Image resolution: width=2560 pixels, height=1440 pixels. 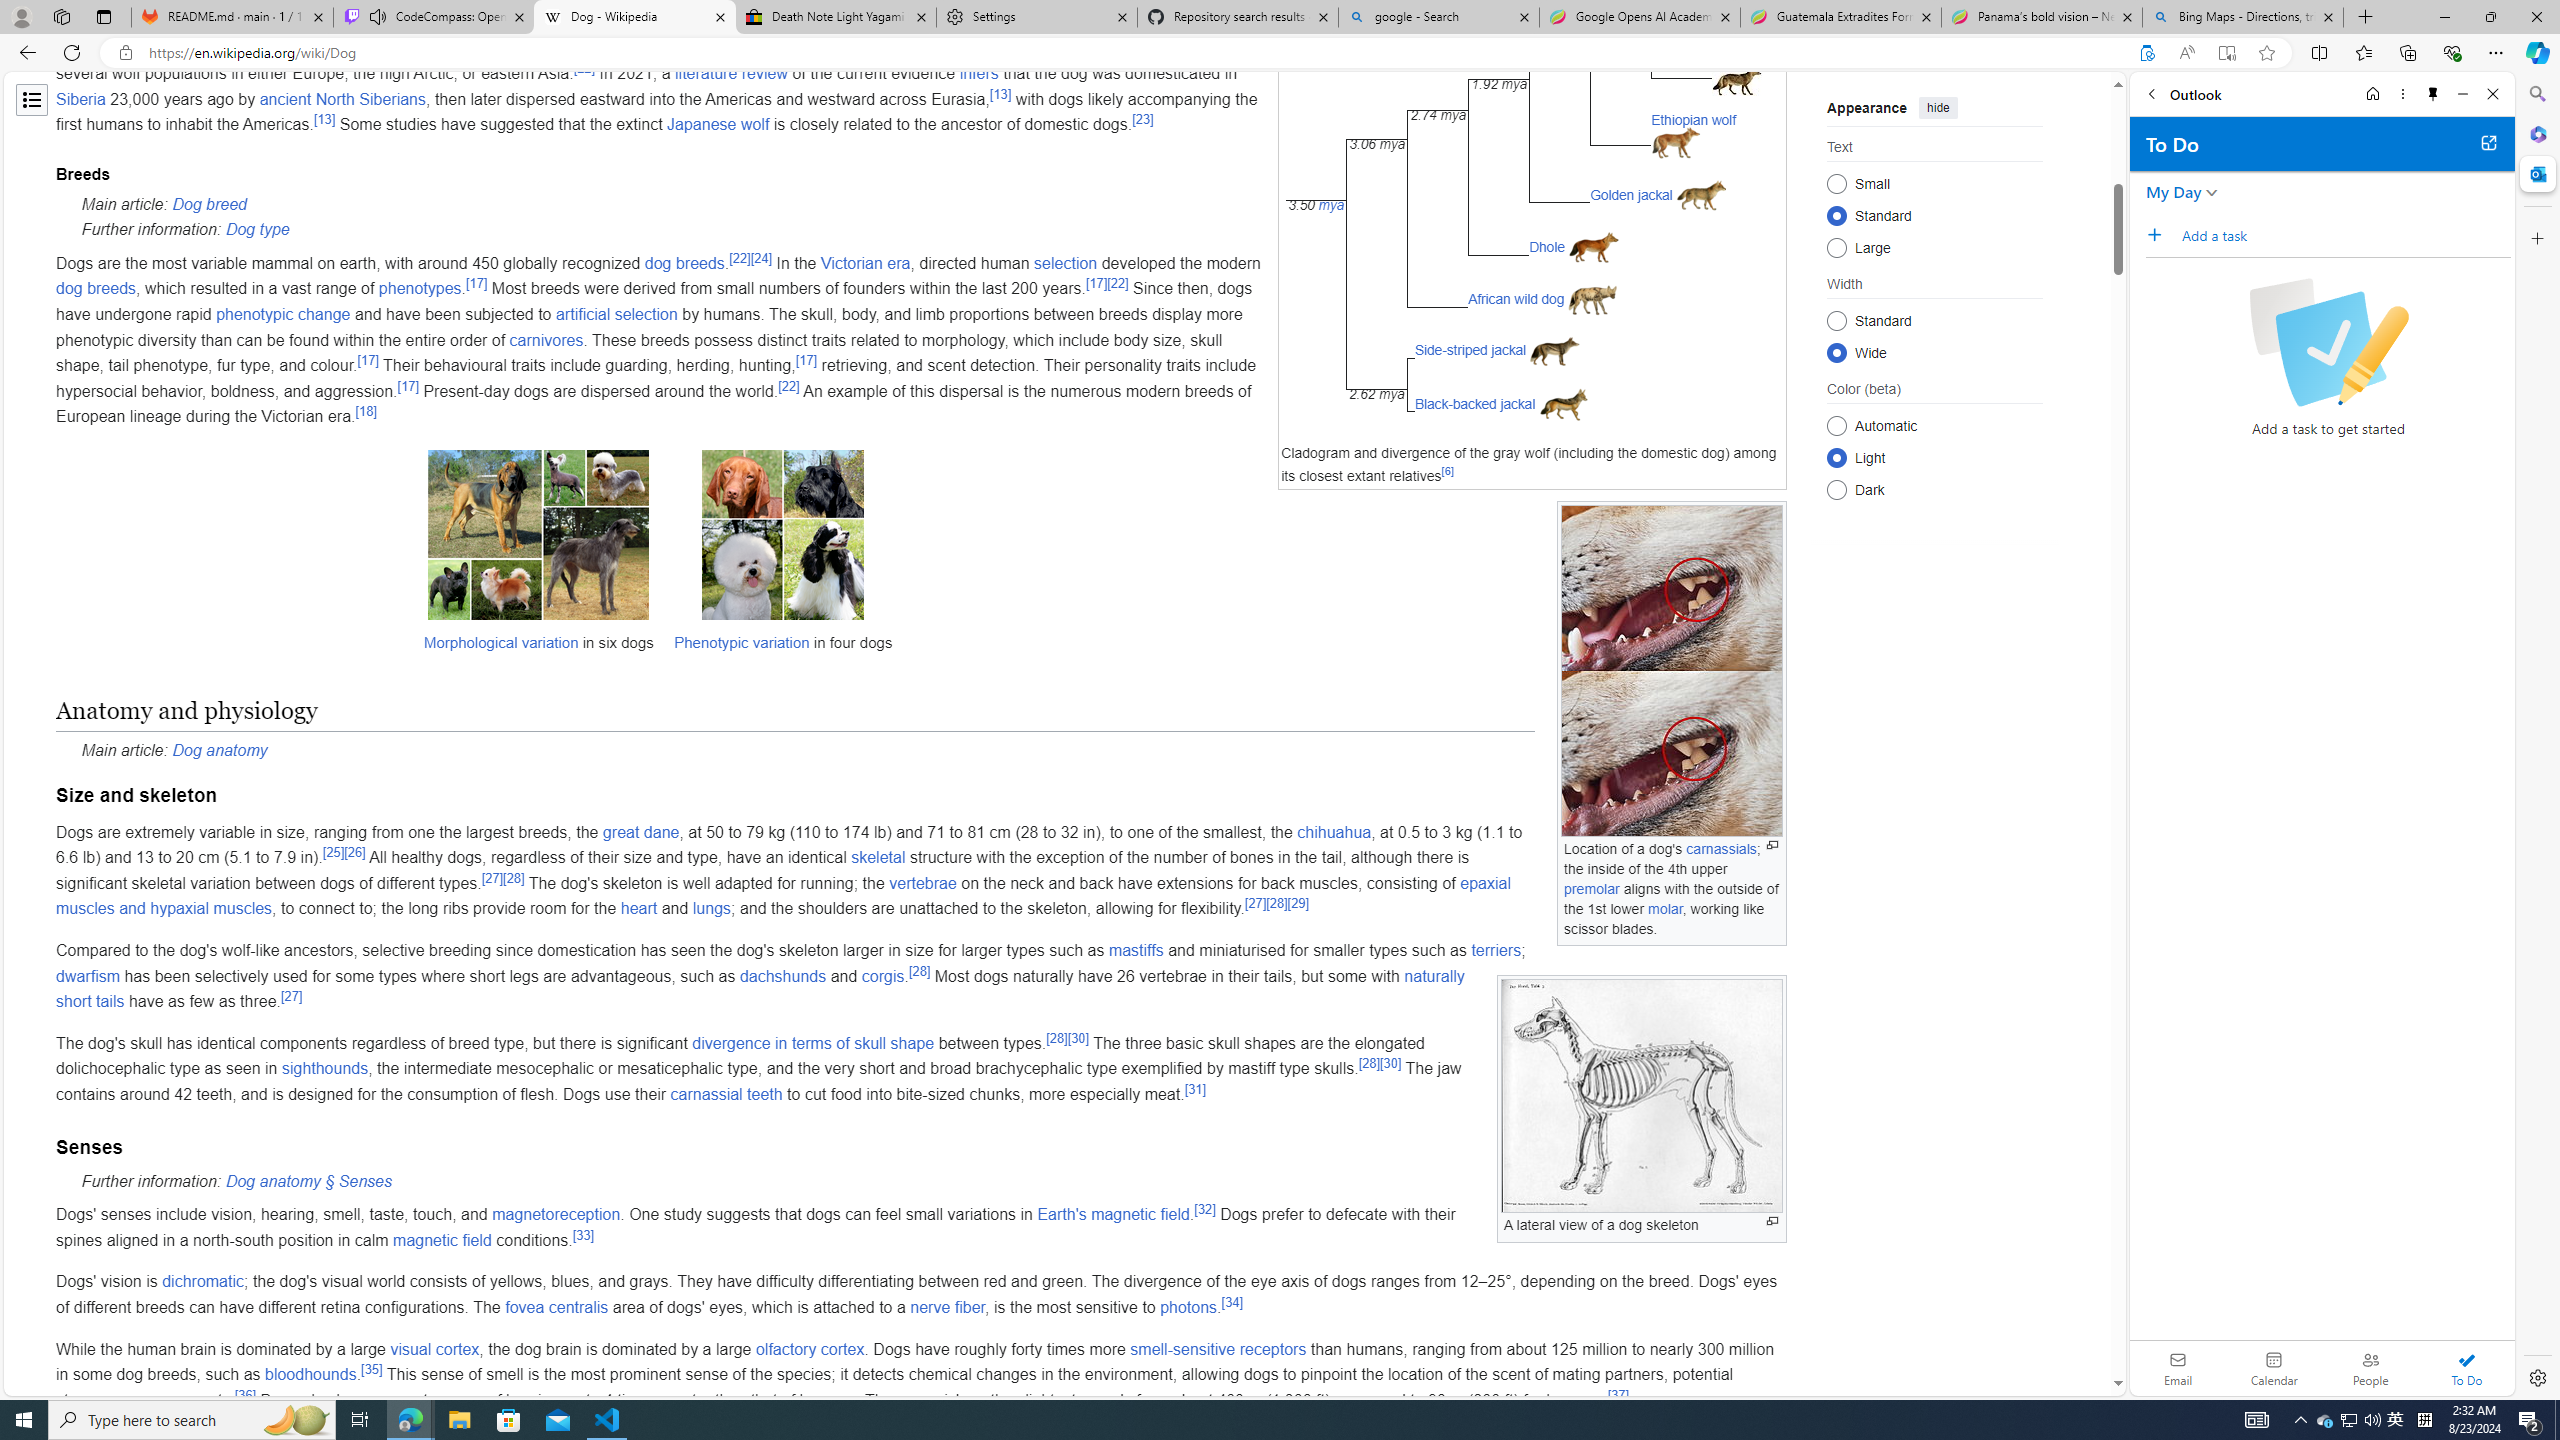 I want to click on Siberia, so click(x=80, y=98).